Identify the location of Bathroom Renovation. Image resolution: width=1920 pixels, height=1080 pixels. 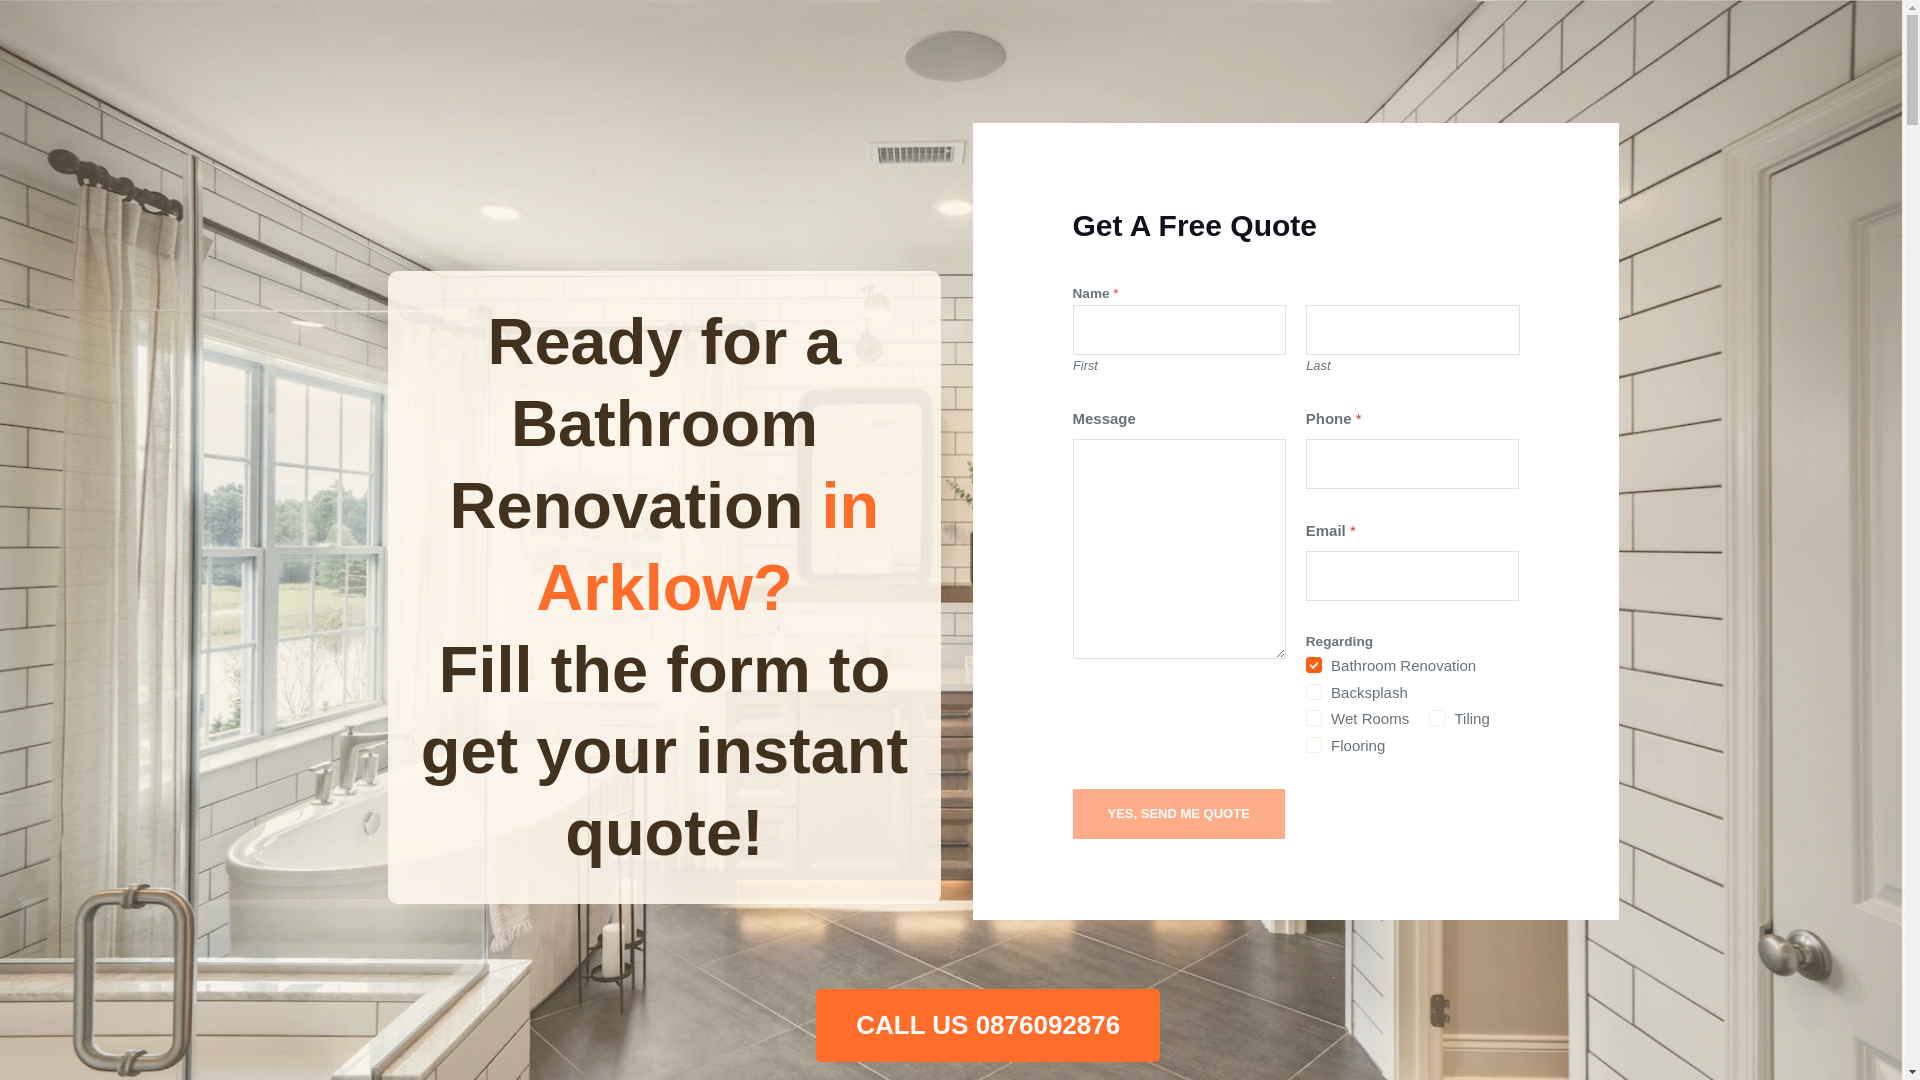
(1314, 664).